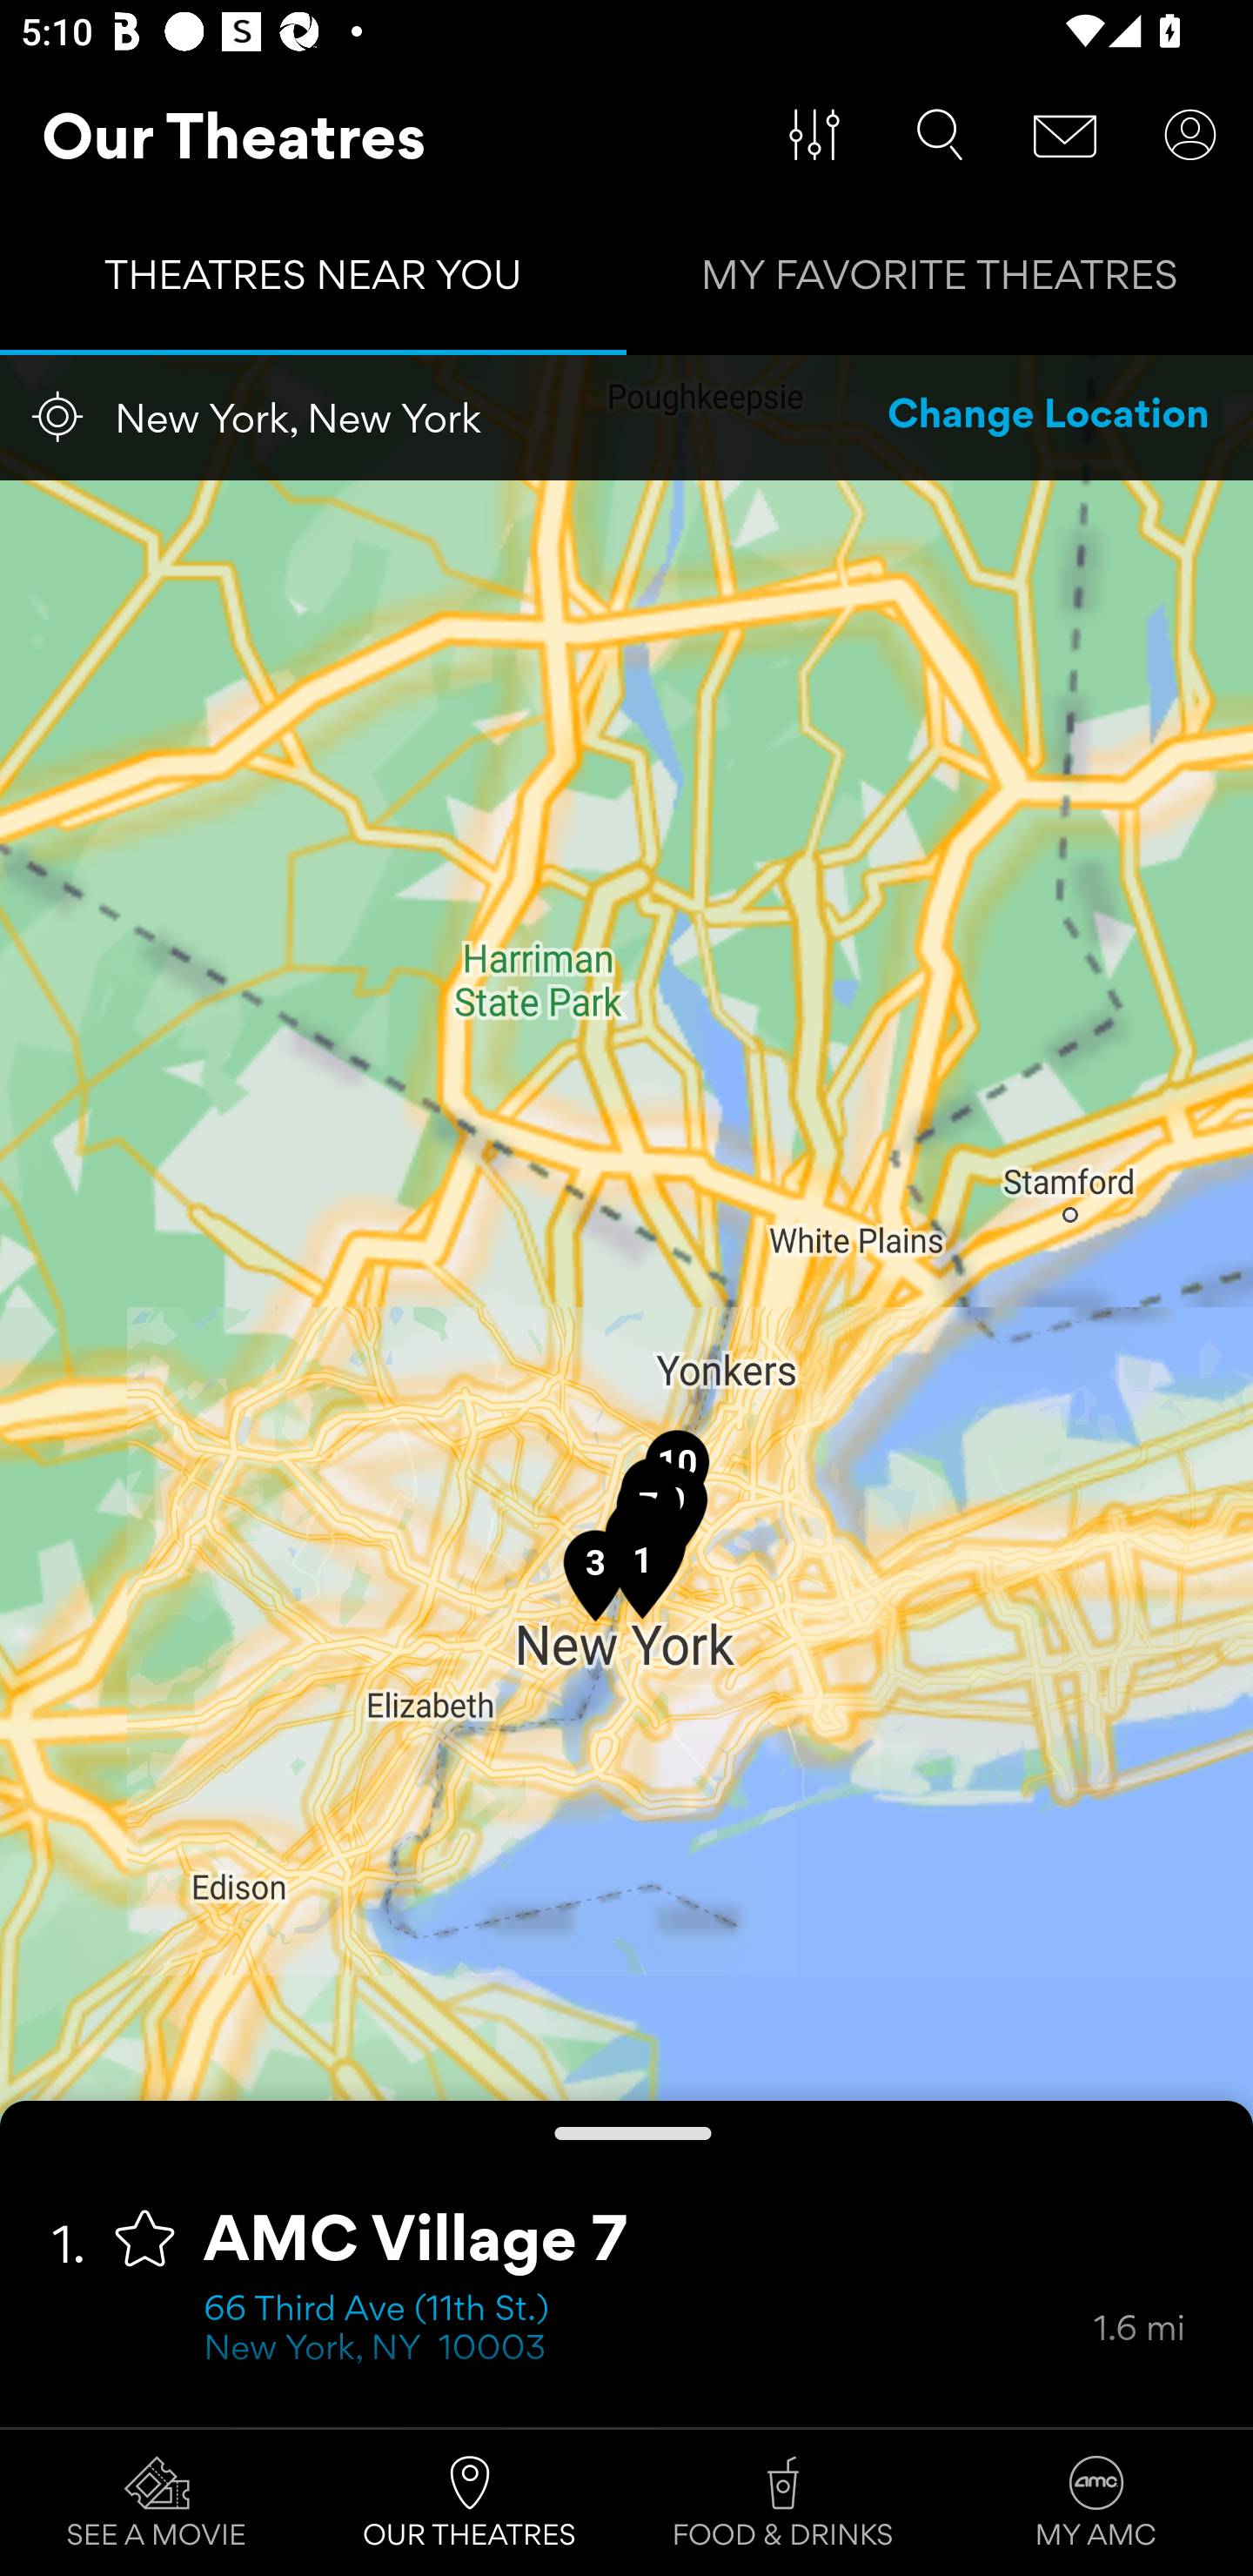 This screenshot has width=1253, height=2576. Describe the element at coordinates (1049, 417) in the screenshot. I see `Change Location` at that location.